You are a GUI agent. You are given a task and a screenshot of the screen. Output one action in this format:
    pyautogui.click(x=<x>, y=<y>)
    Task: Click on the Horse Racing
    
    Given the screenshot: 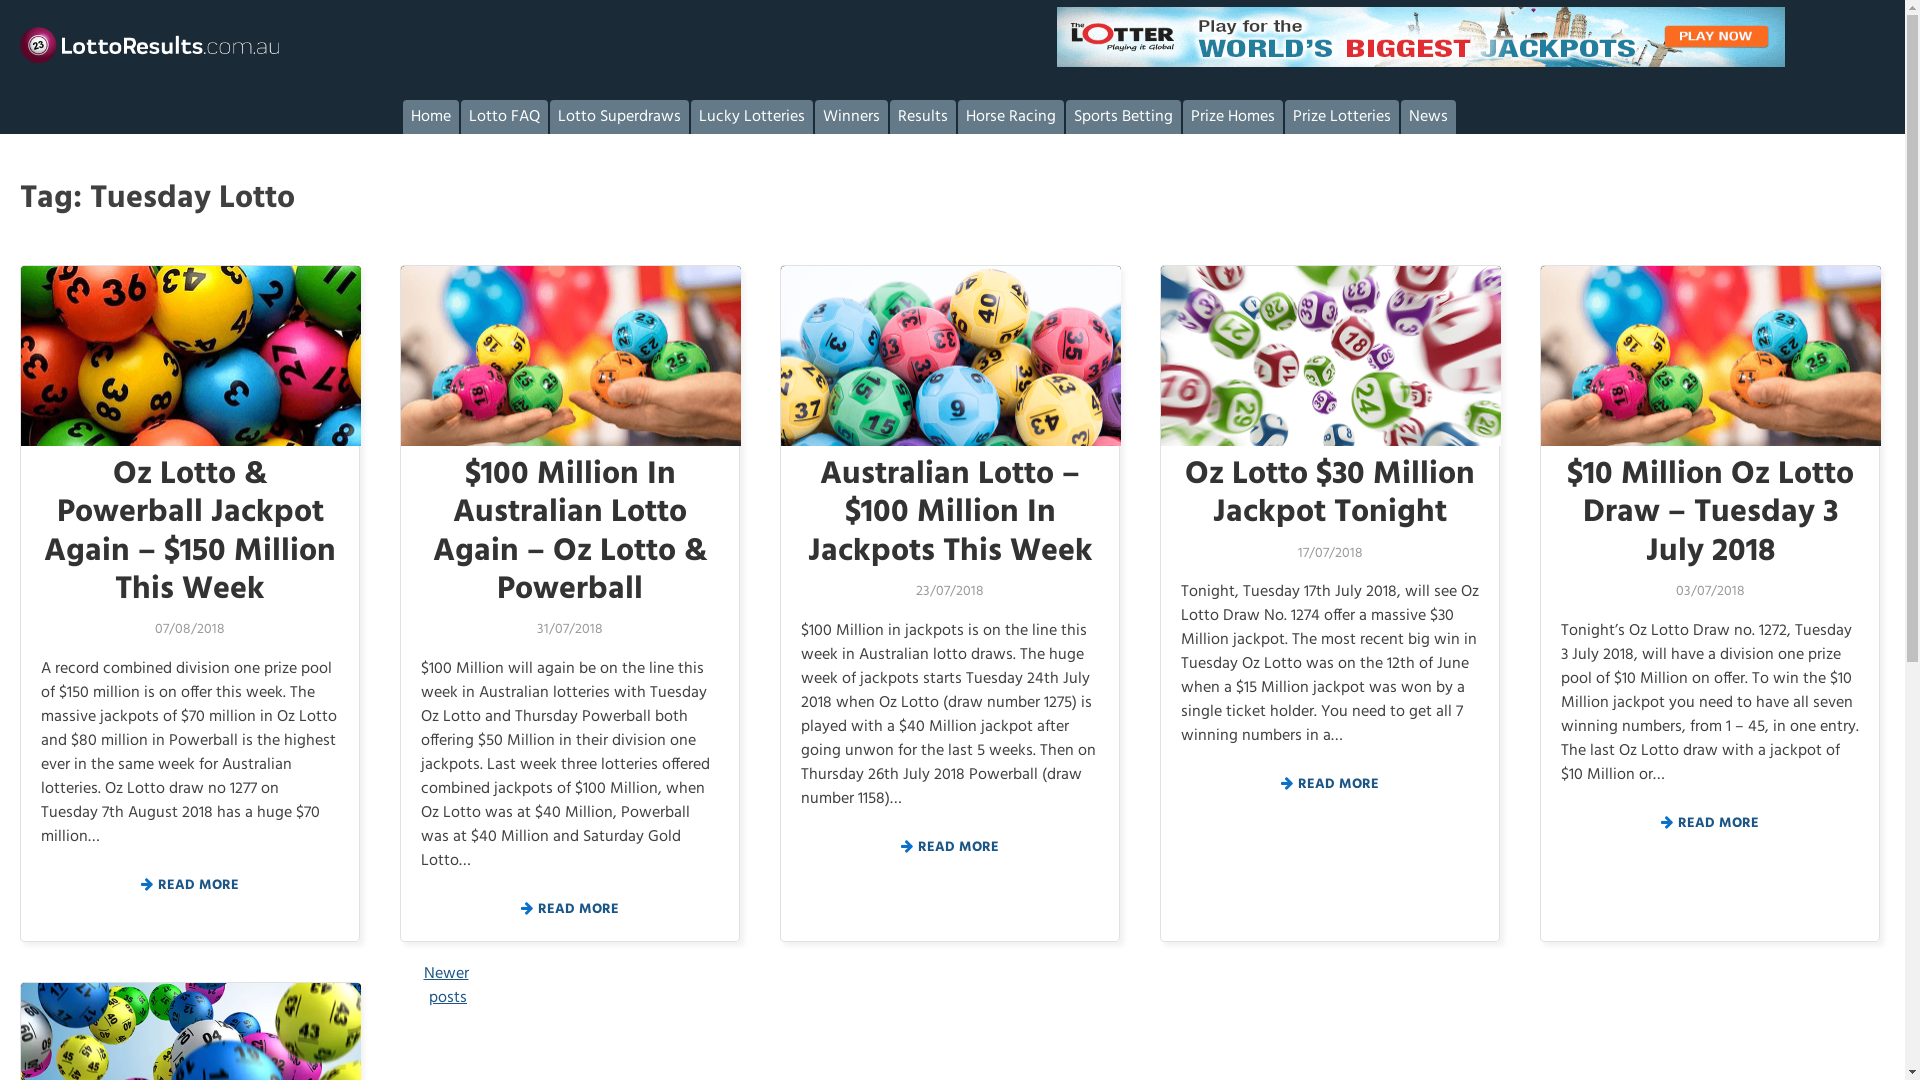 What is the action you would take?
    pyautogui.click(x=1011, y=117)
    